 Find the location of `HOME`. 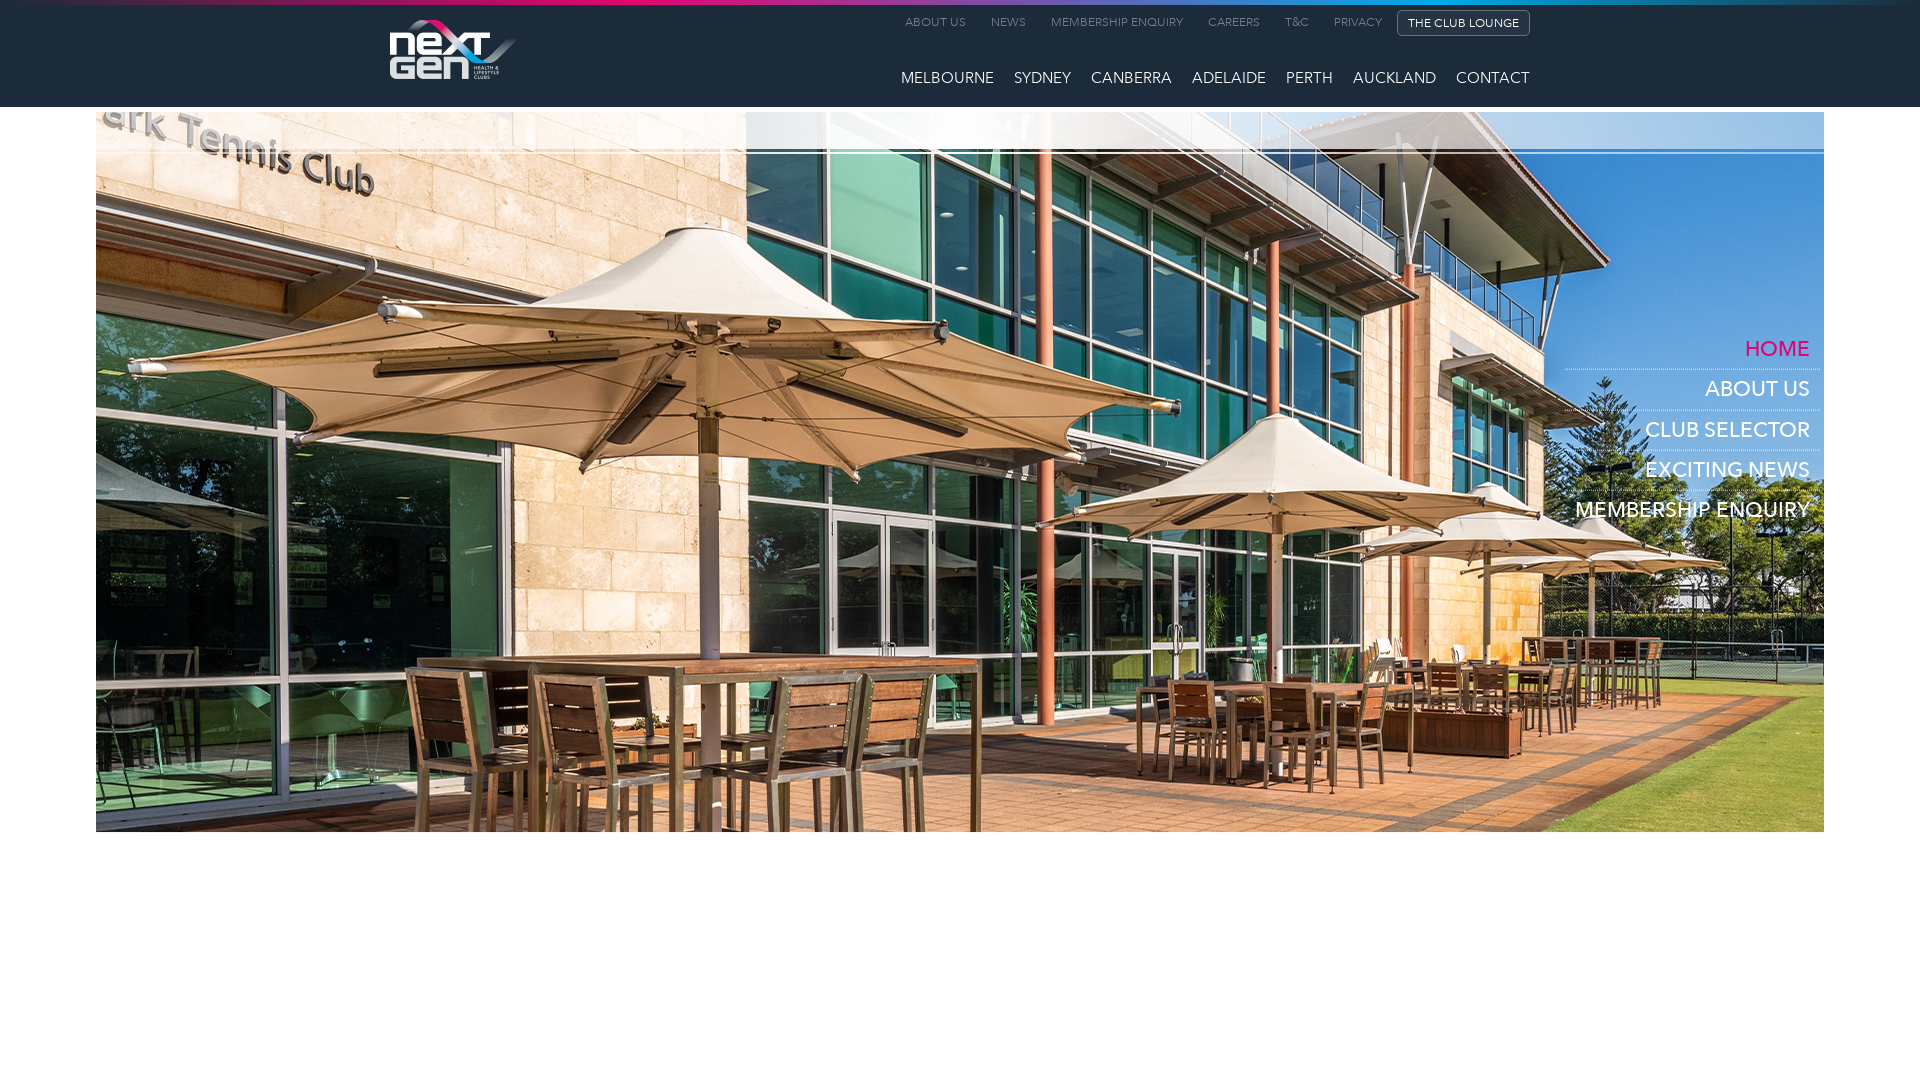

HOME is located at coordinates (1692, 350).